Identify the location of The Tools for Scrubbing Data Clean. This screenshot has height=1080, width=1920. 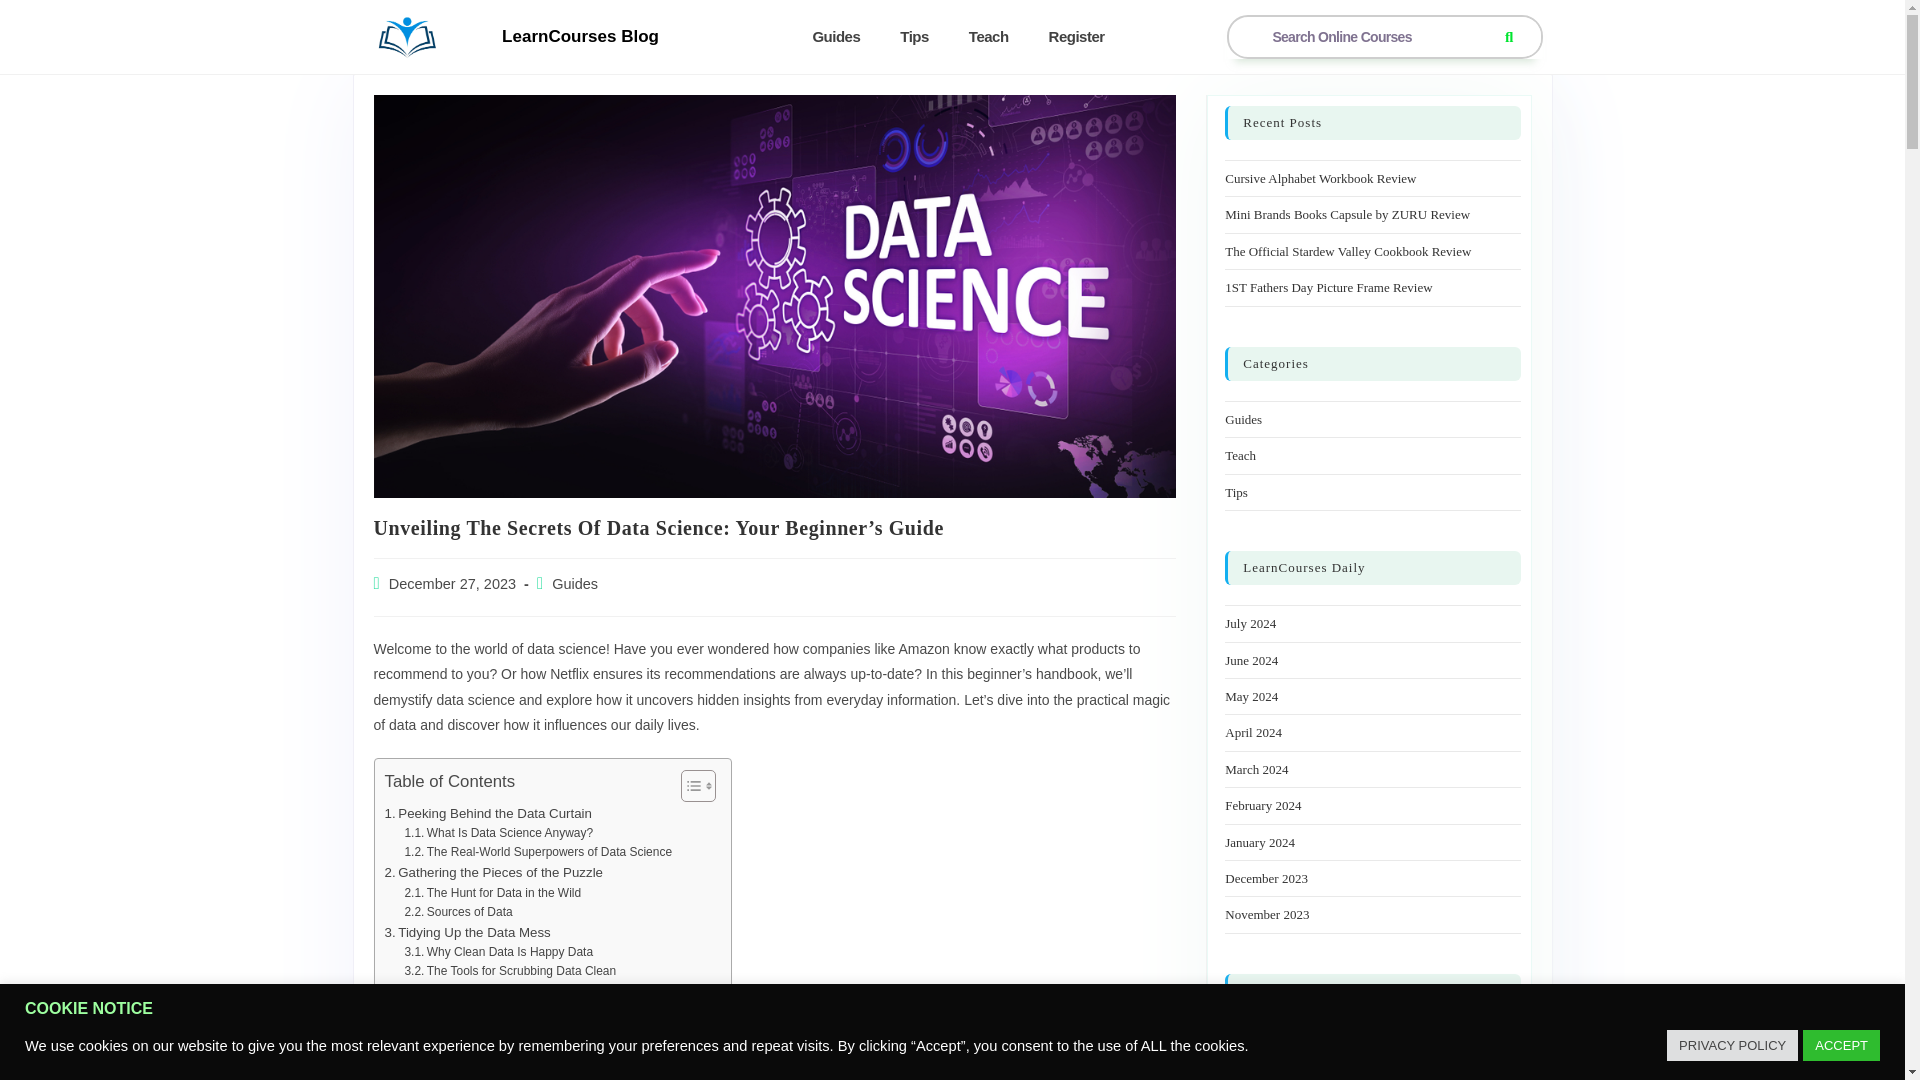
(510, 971).